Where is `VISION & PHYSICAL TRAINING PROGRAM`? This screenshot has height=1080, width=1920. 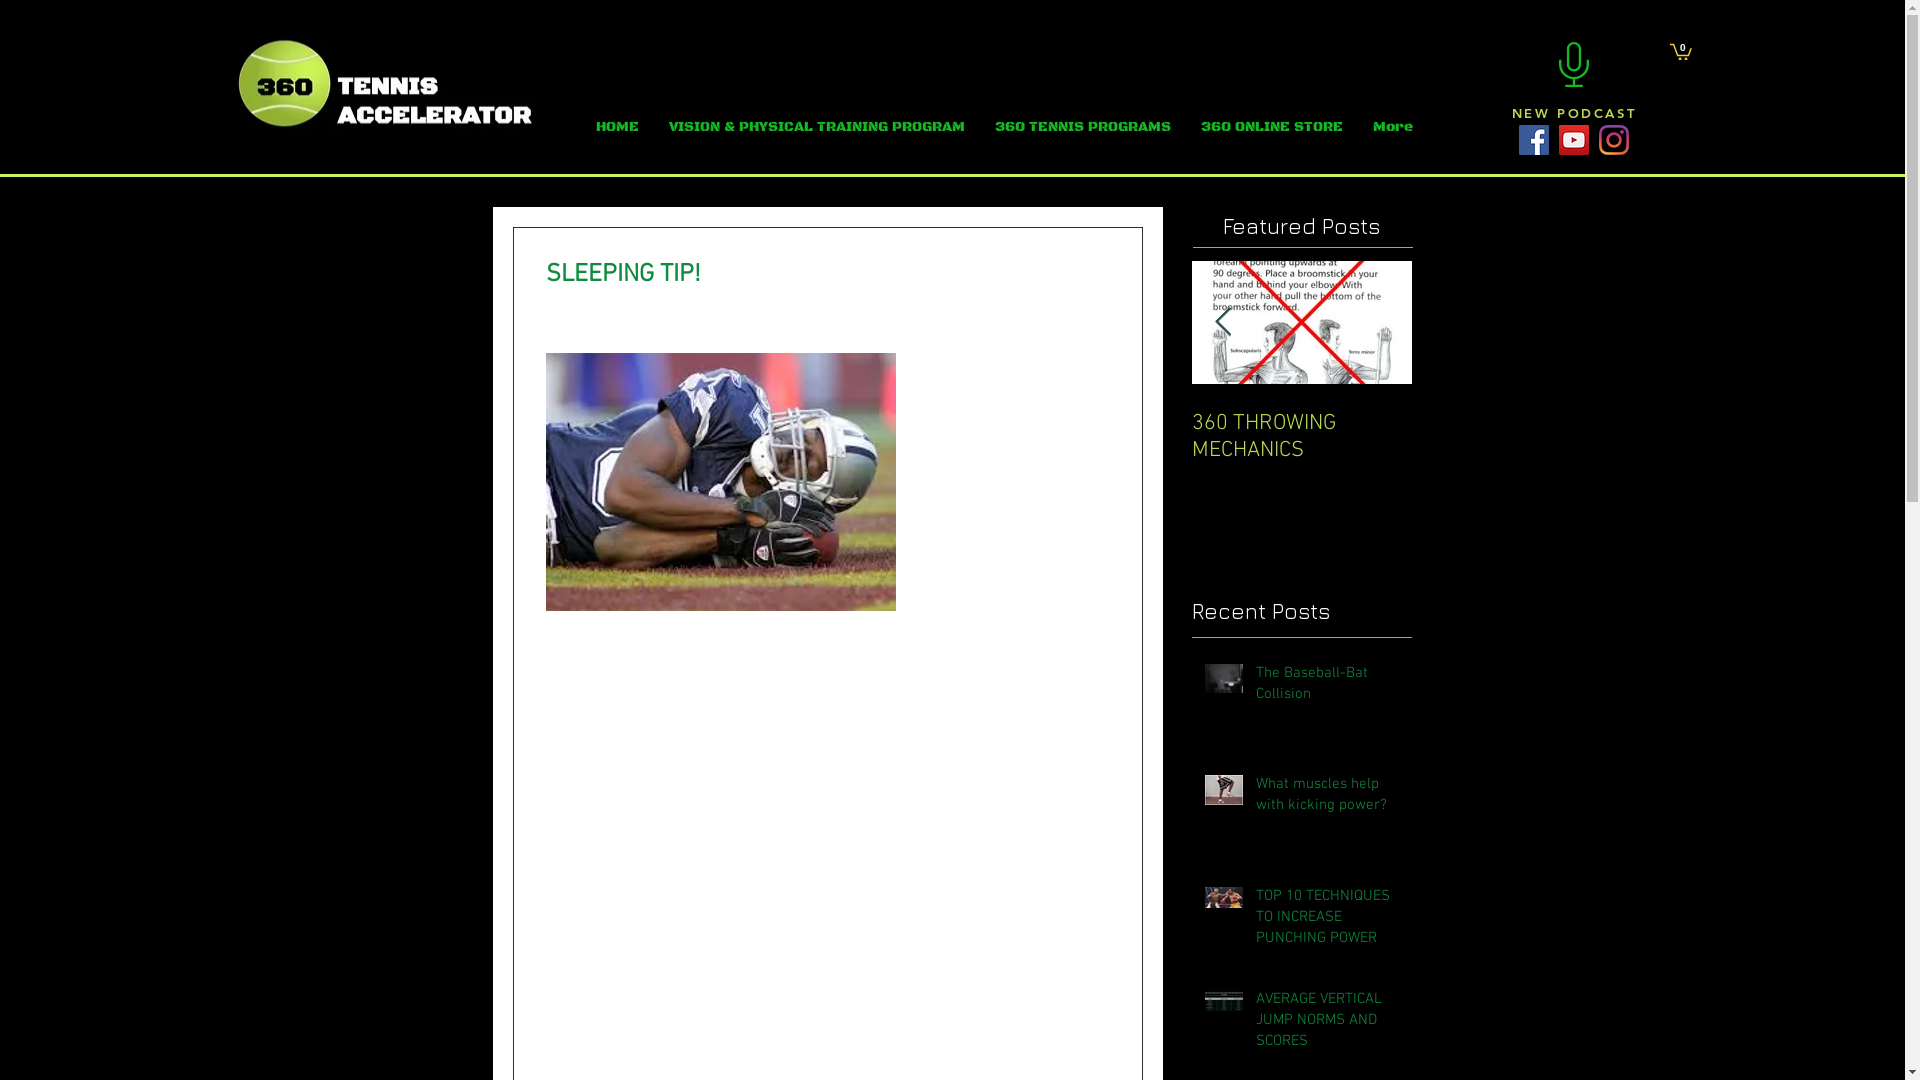 VISION & PHYSICAL TRAINING PROGRAM is located at coordinates (816, 127).